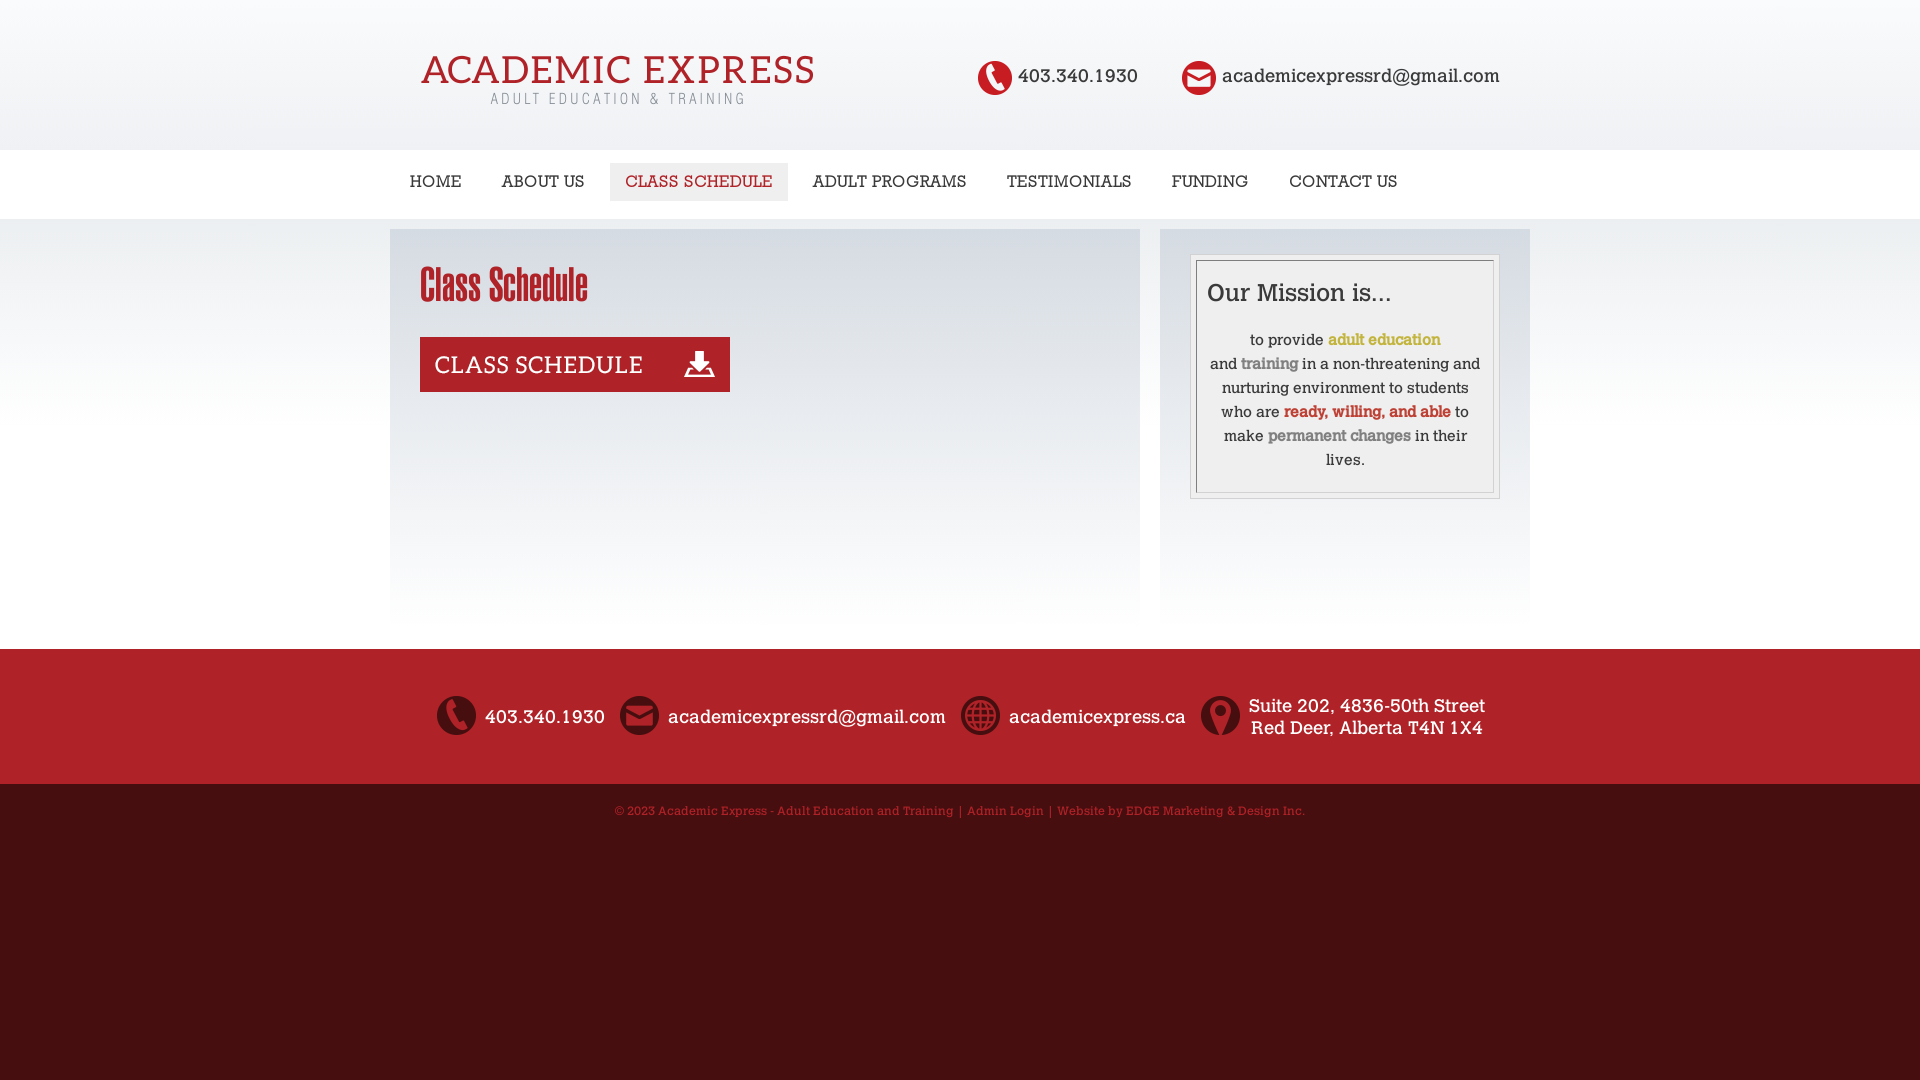  What do you see at coordinates (436, 182) in the screenshot?
I see `HOME` at bounding box center [436, 182].